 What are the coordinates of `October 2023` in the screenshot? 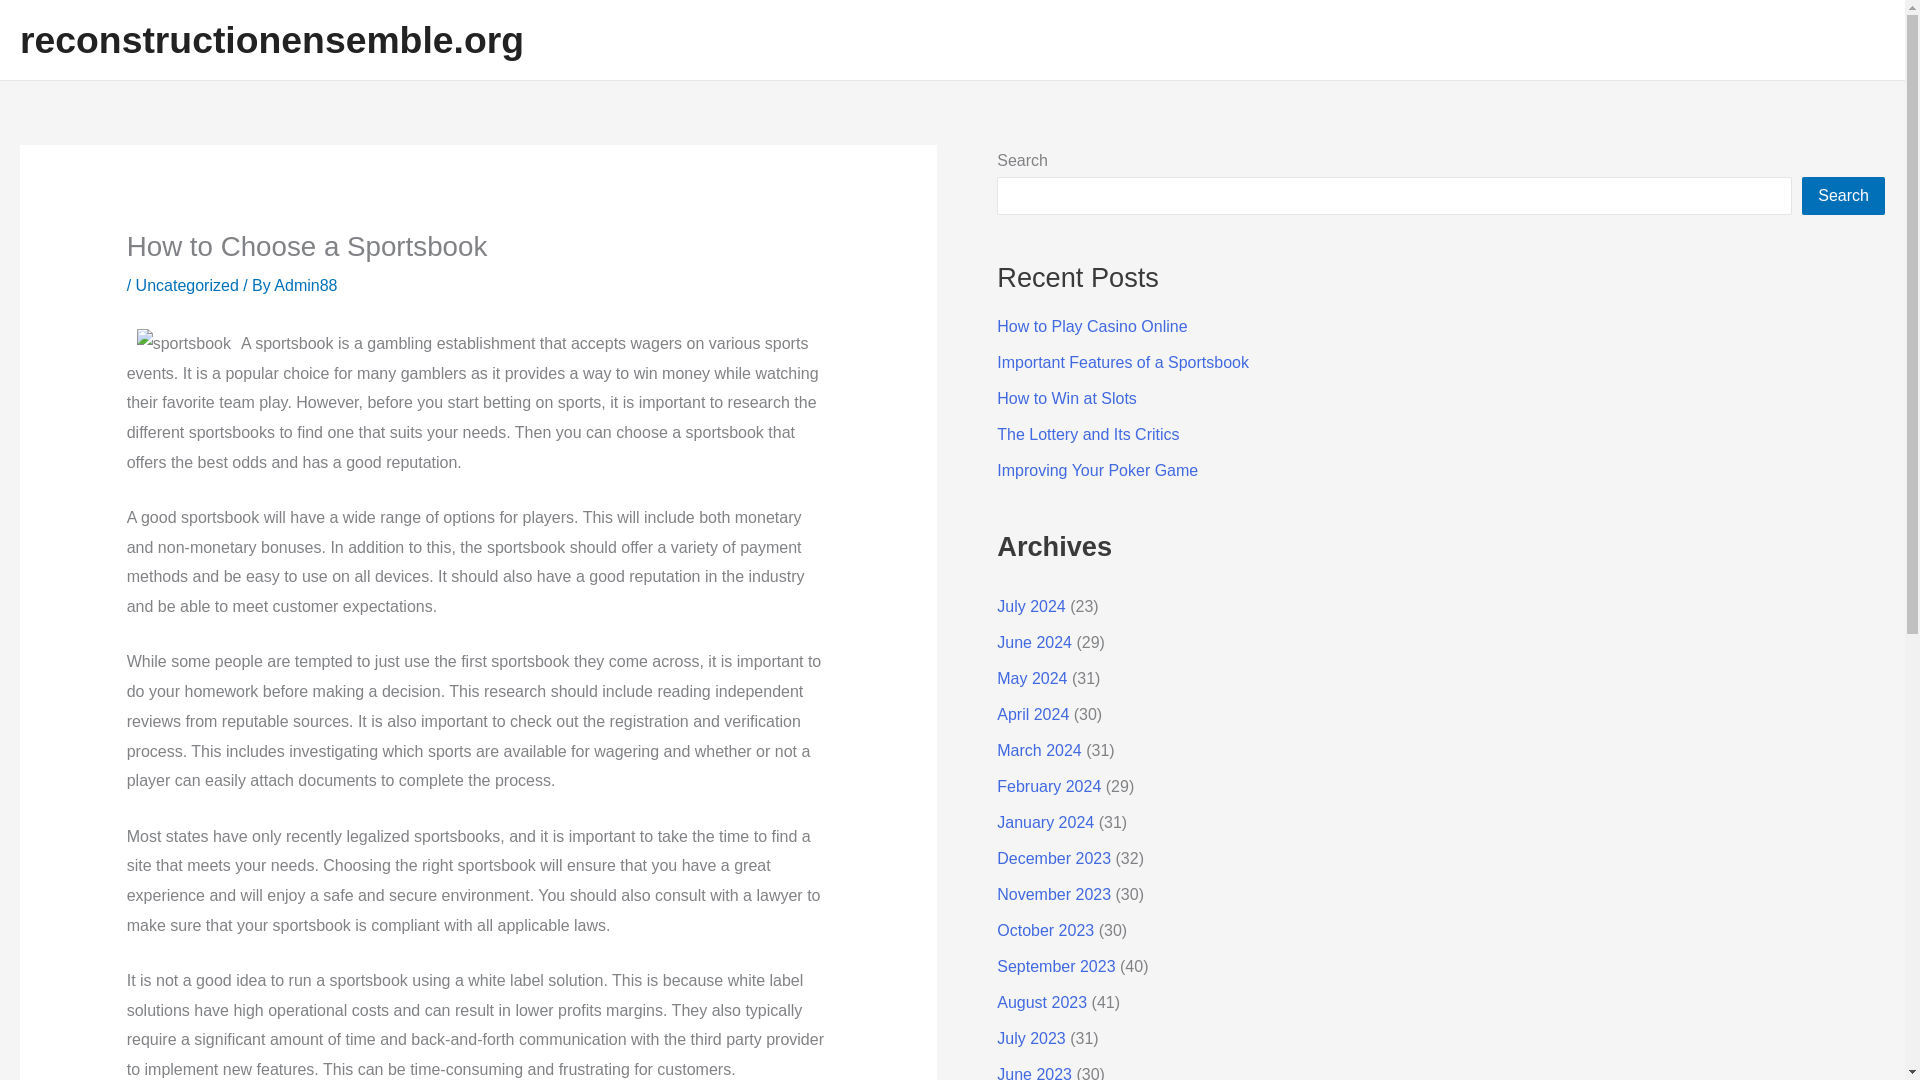 It's located at (1045, 930).